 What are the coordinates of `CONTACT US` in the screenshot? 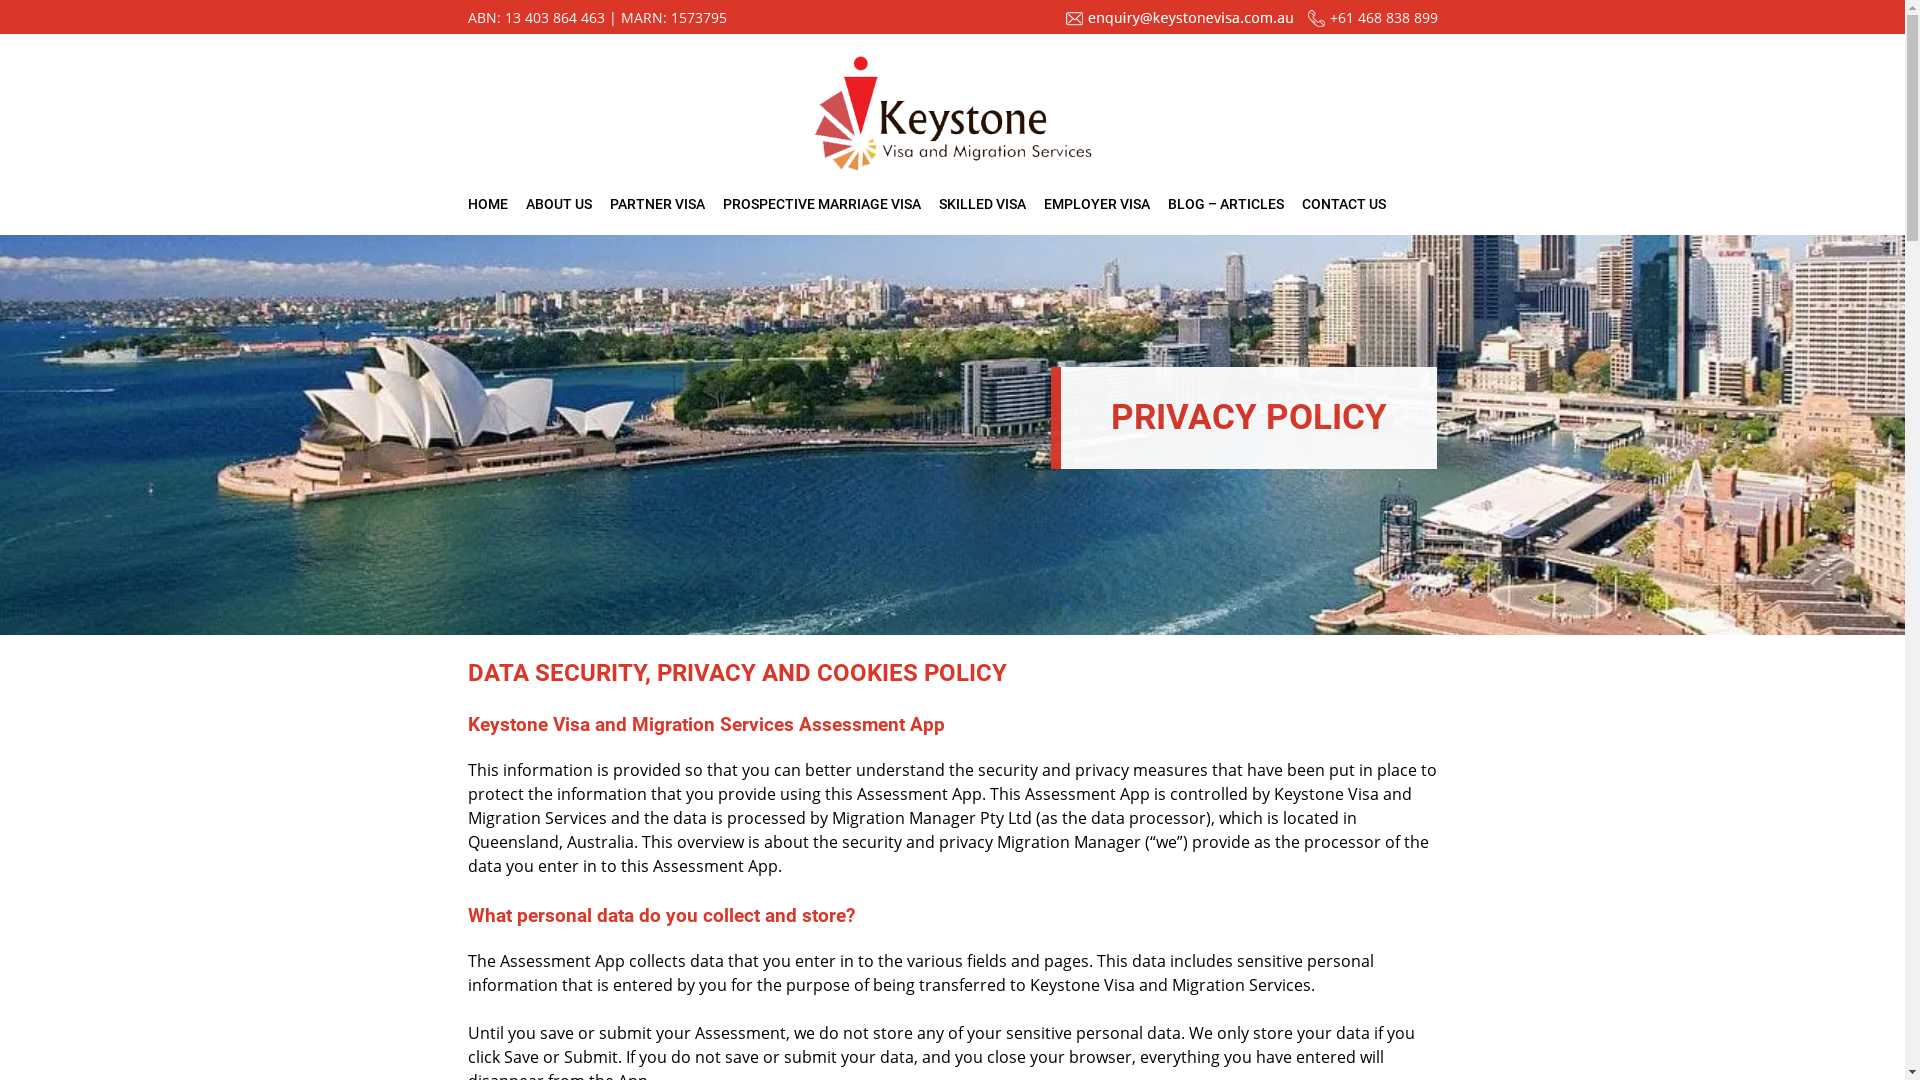 It's located at (1344, 204).